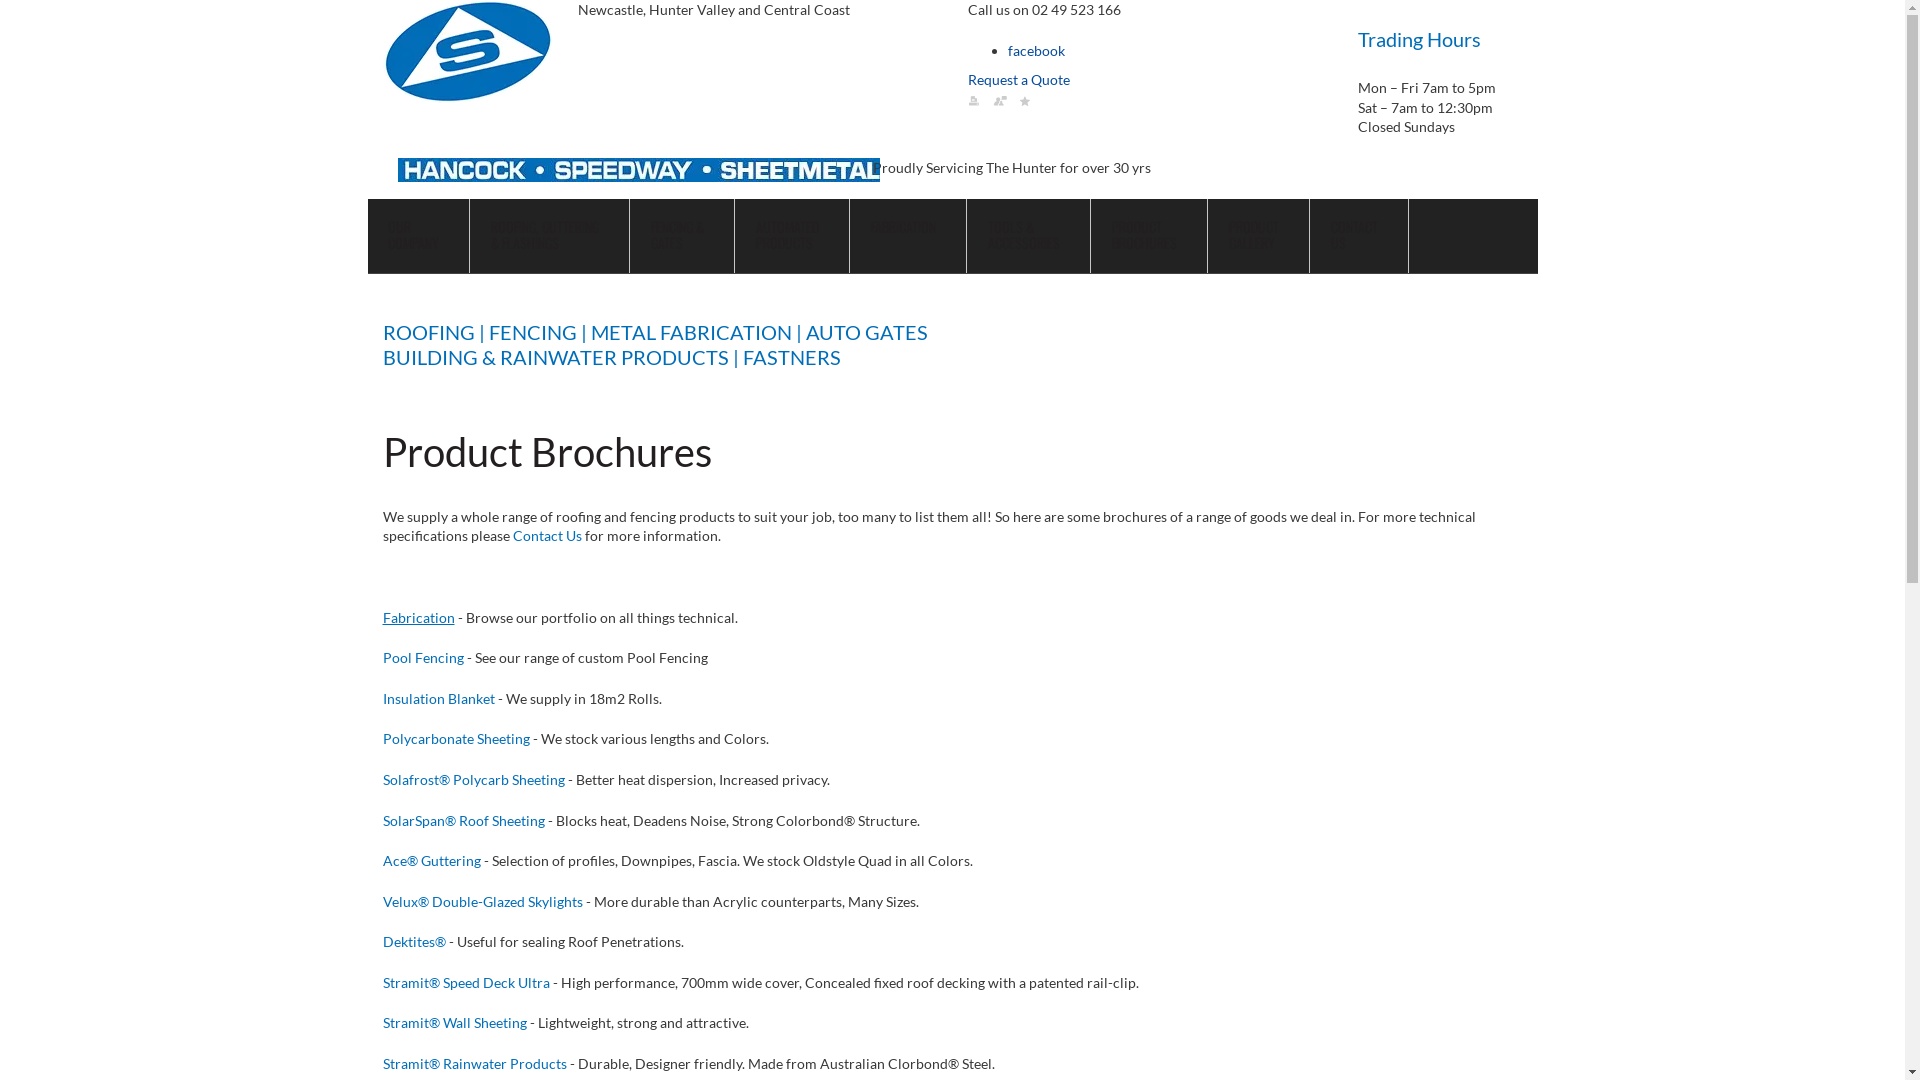  What do you see at coordinates (546, 536) in the screenshot?
I see `Contact Us` at bounding box center [546, 536].